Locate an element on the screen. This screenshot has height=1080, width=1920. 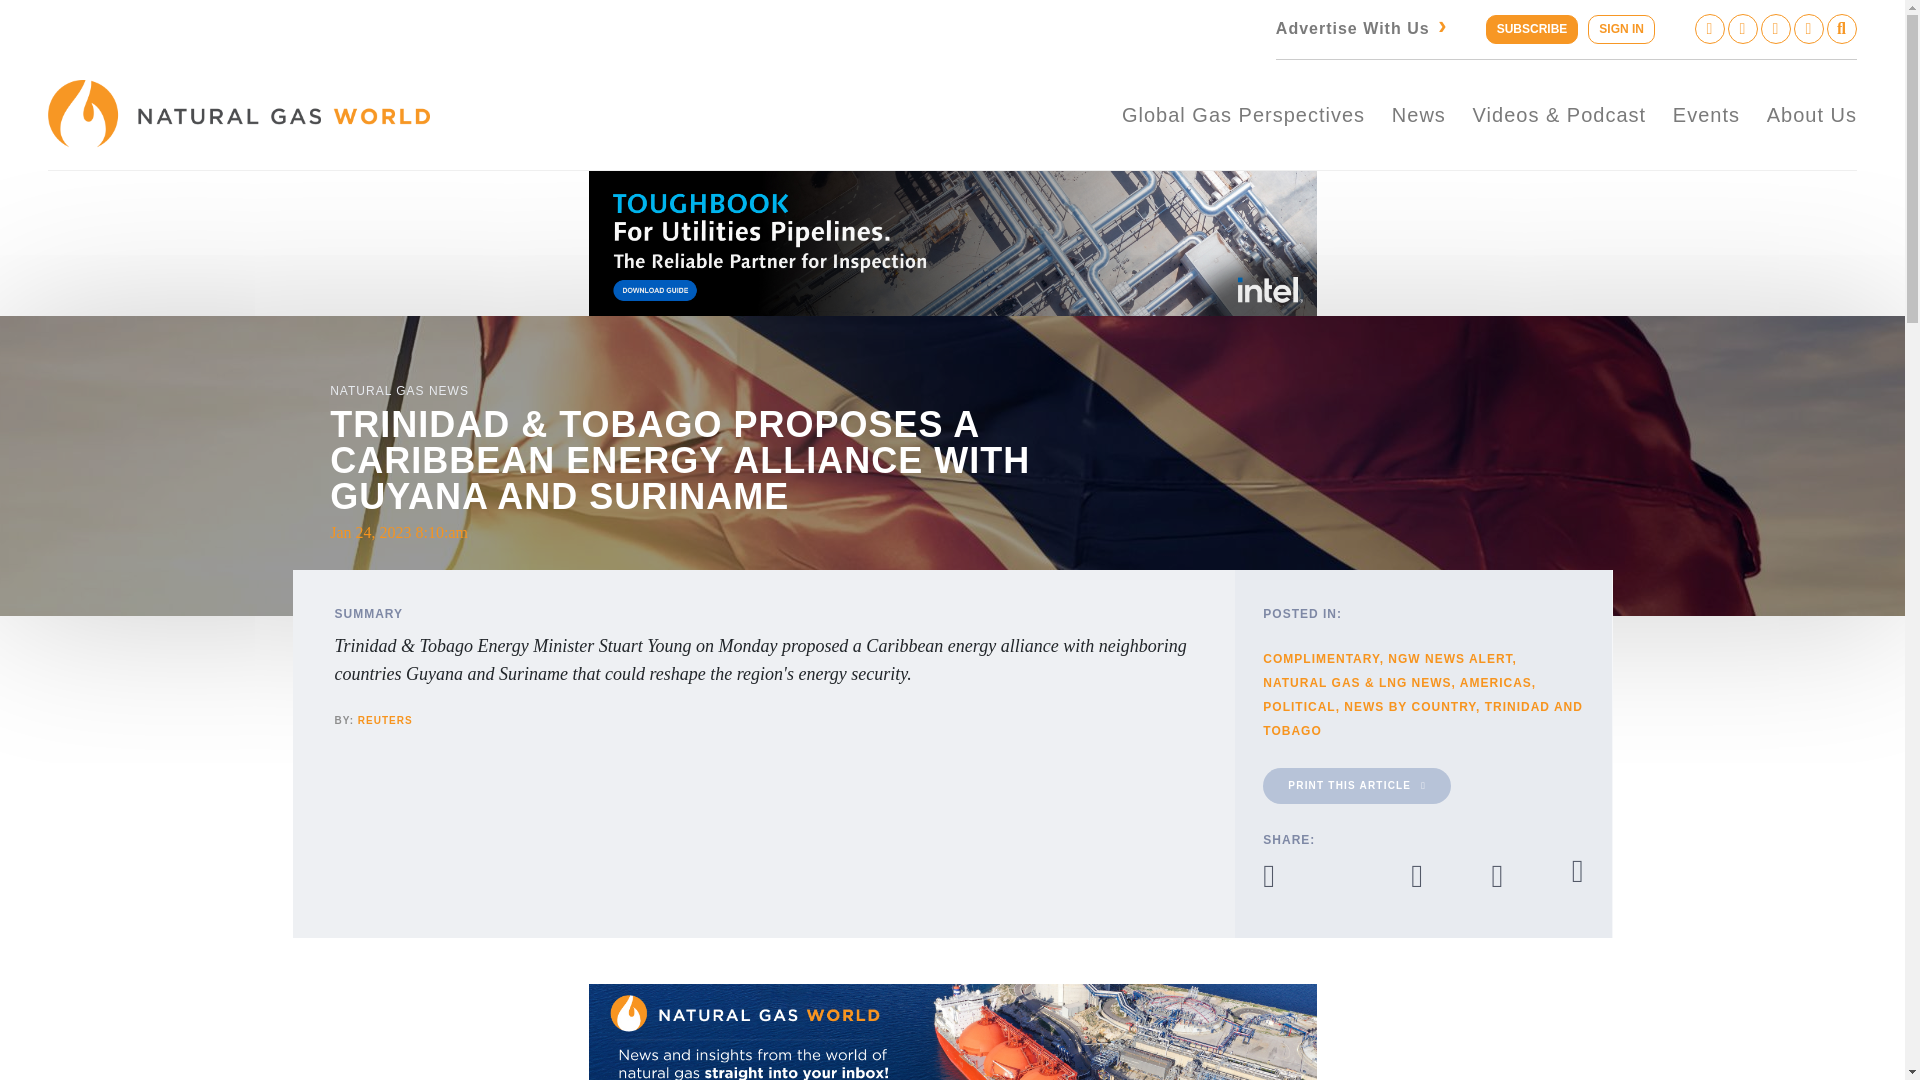
NGW NEWS ALERT is located at coordinates (1450, 659).